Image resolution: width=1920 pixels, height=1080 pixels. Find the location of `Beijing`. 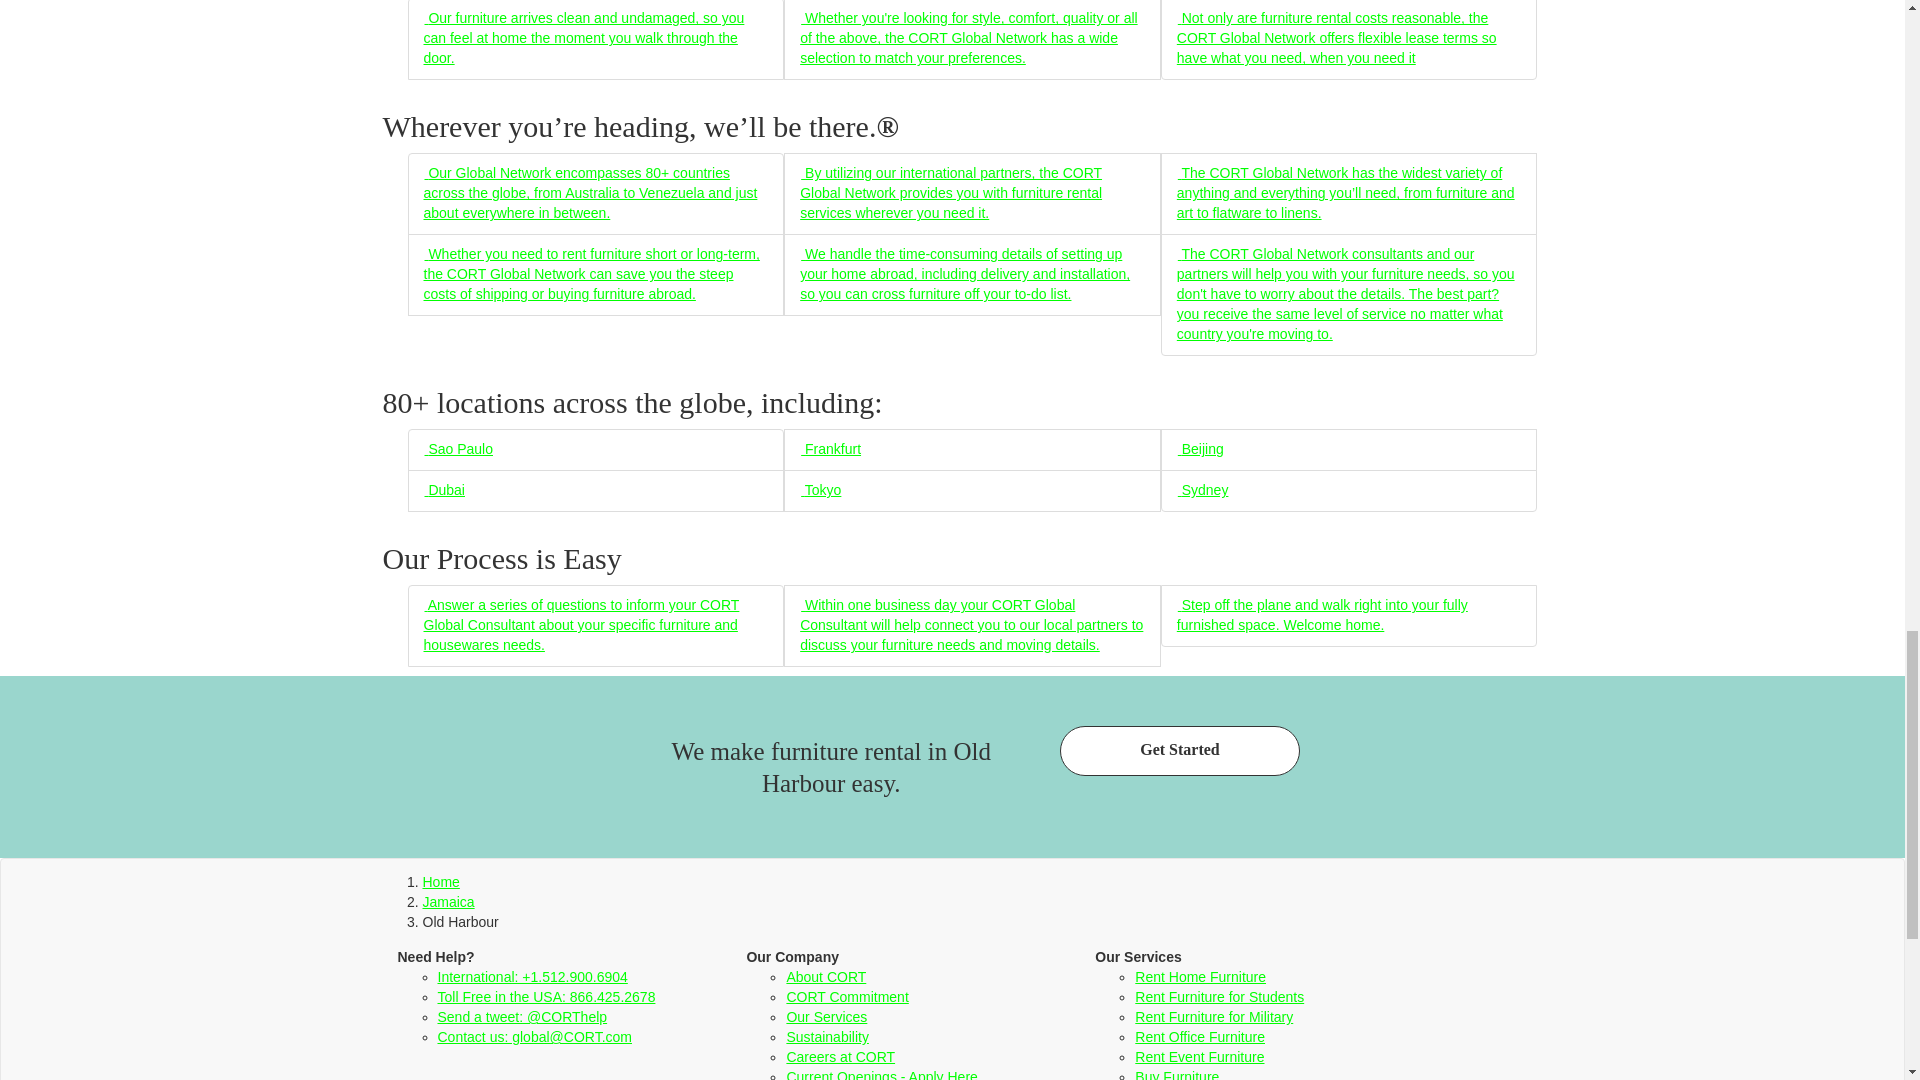

Beijing is located at coordinates (1200, 448).